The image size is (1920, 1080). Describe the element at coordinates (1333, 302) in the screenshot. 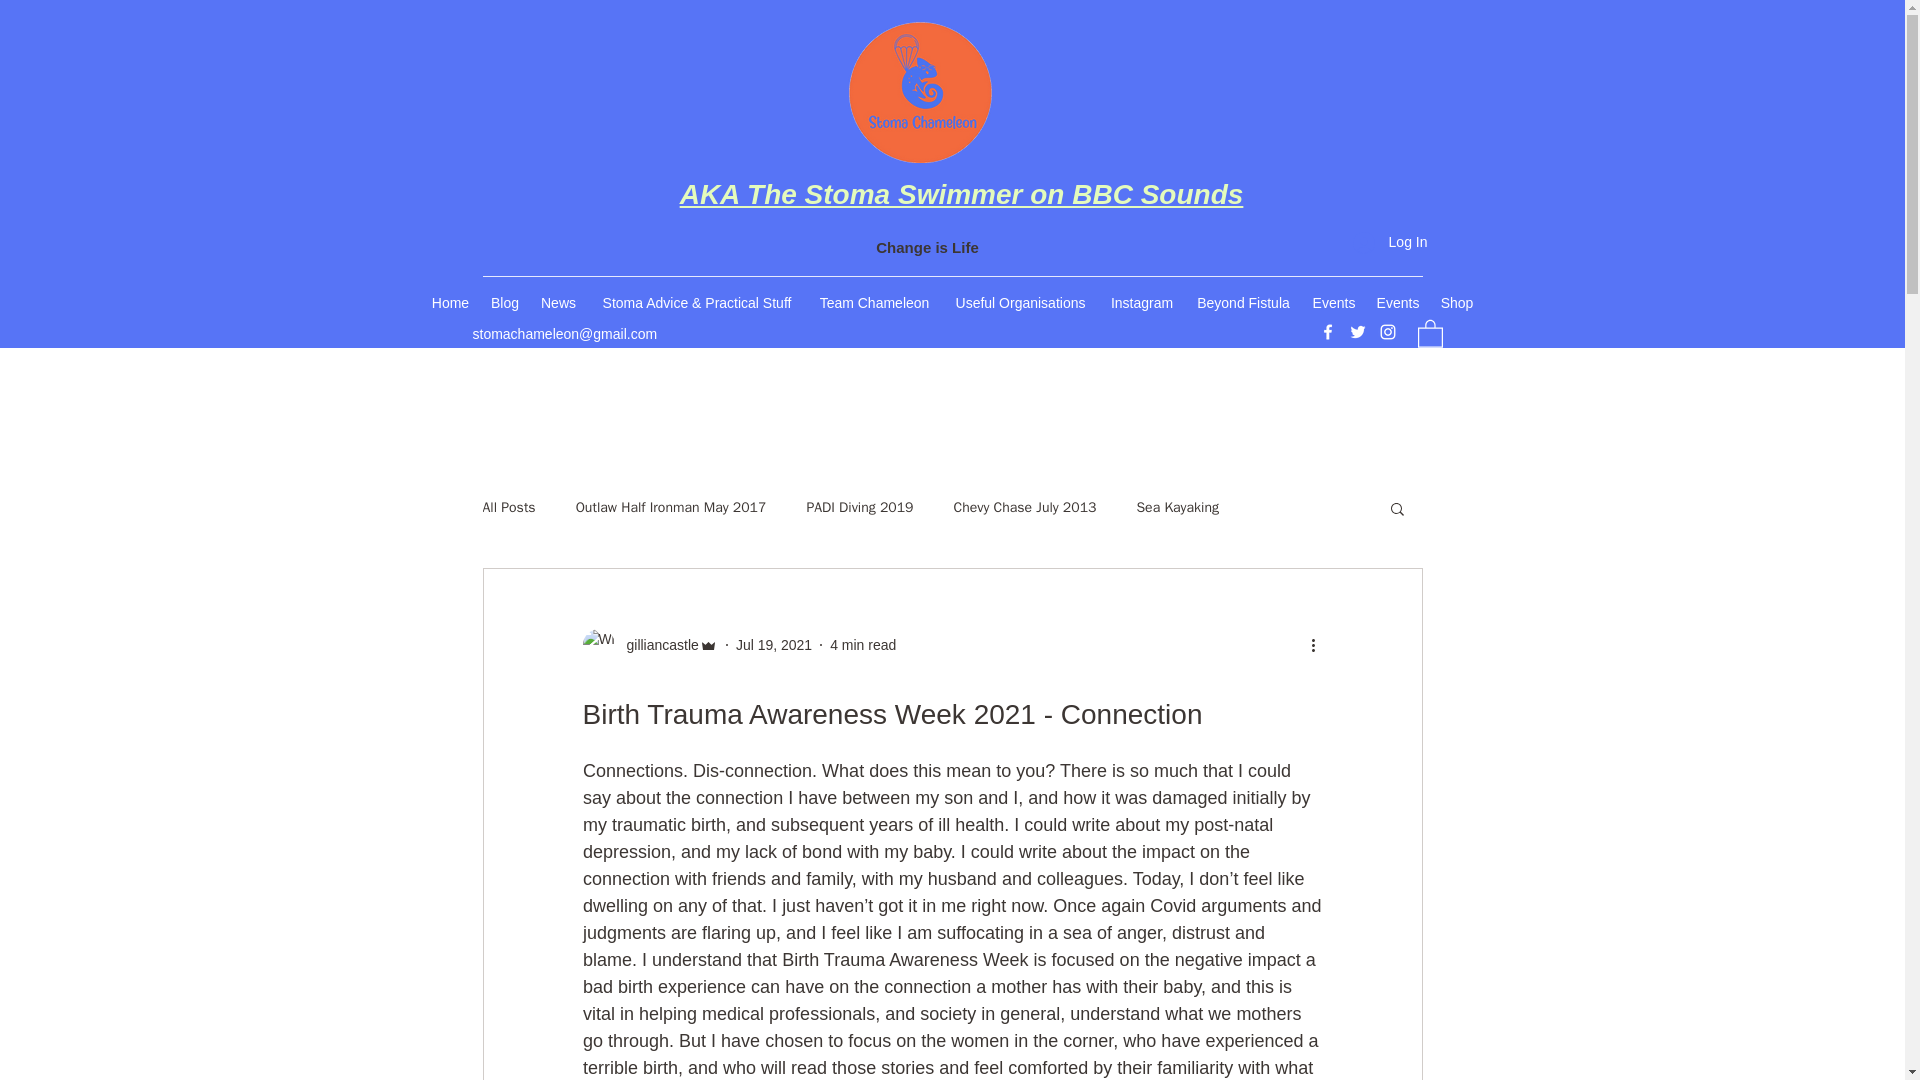

I see `Events` at that location.